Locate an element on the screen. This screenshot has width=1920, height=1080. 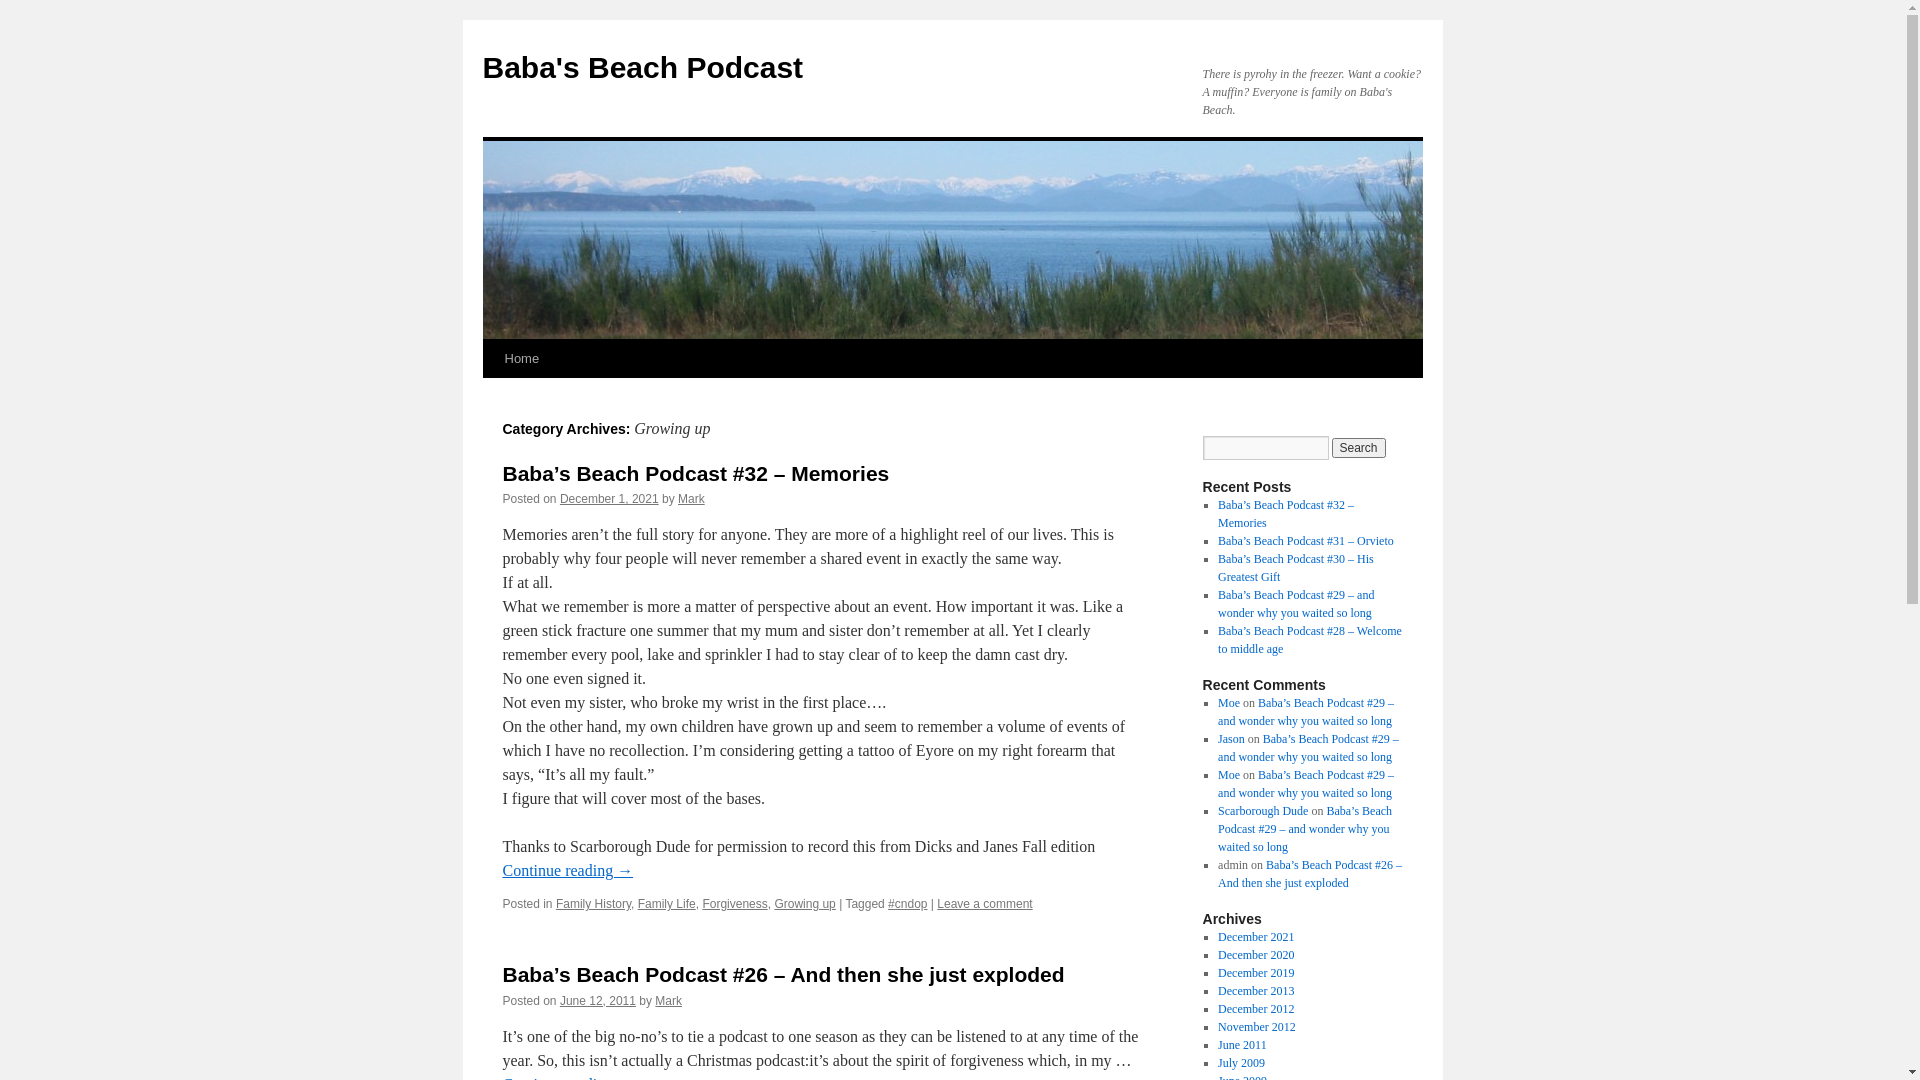
Forgiveness is located at coordinates (734, 904).